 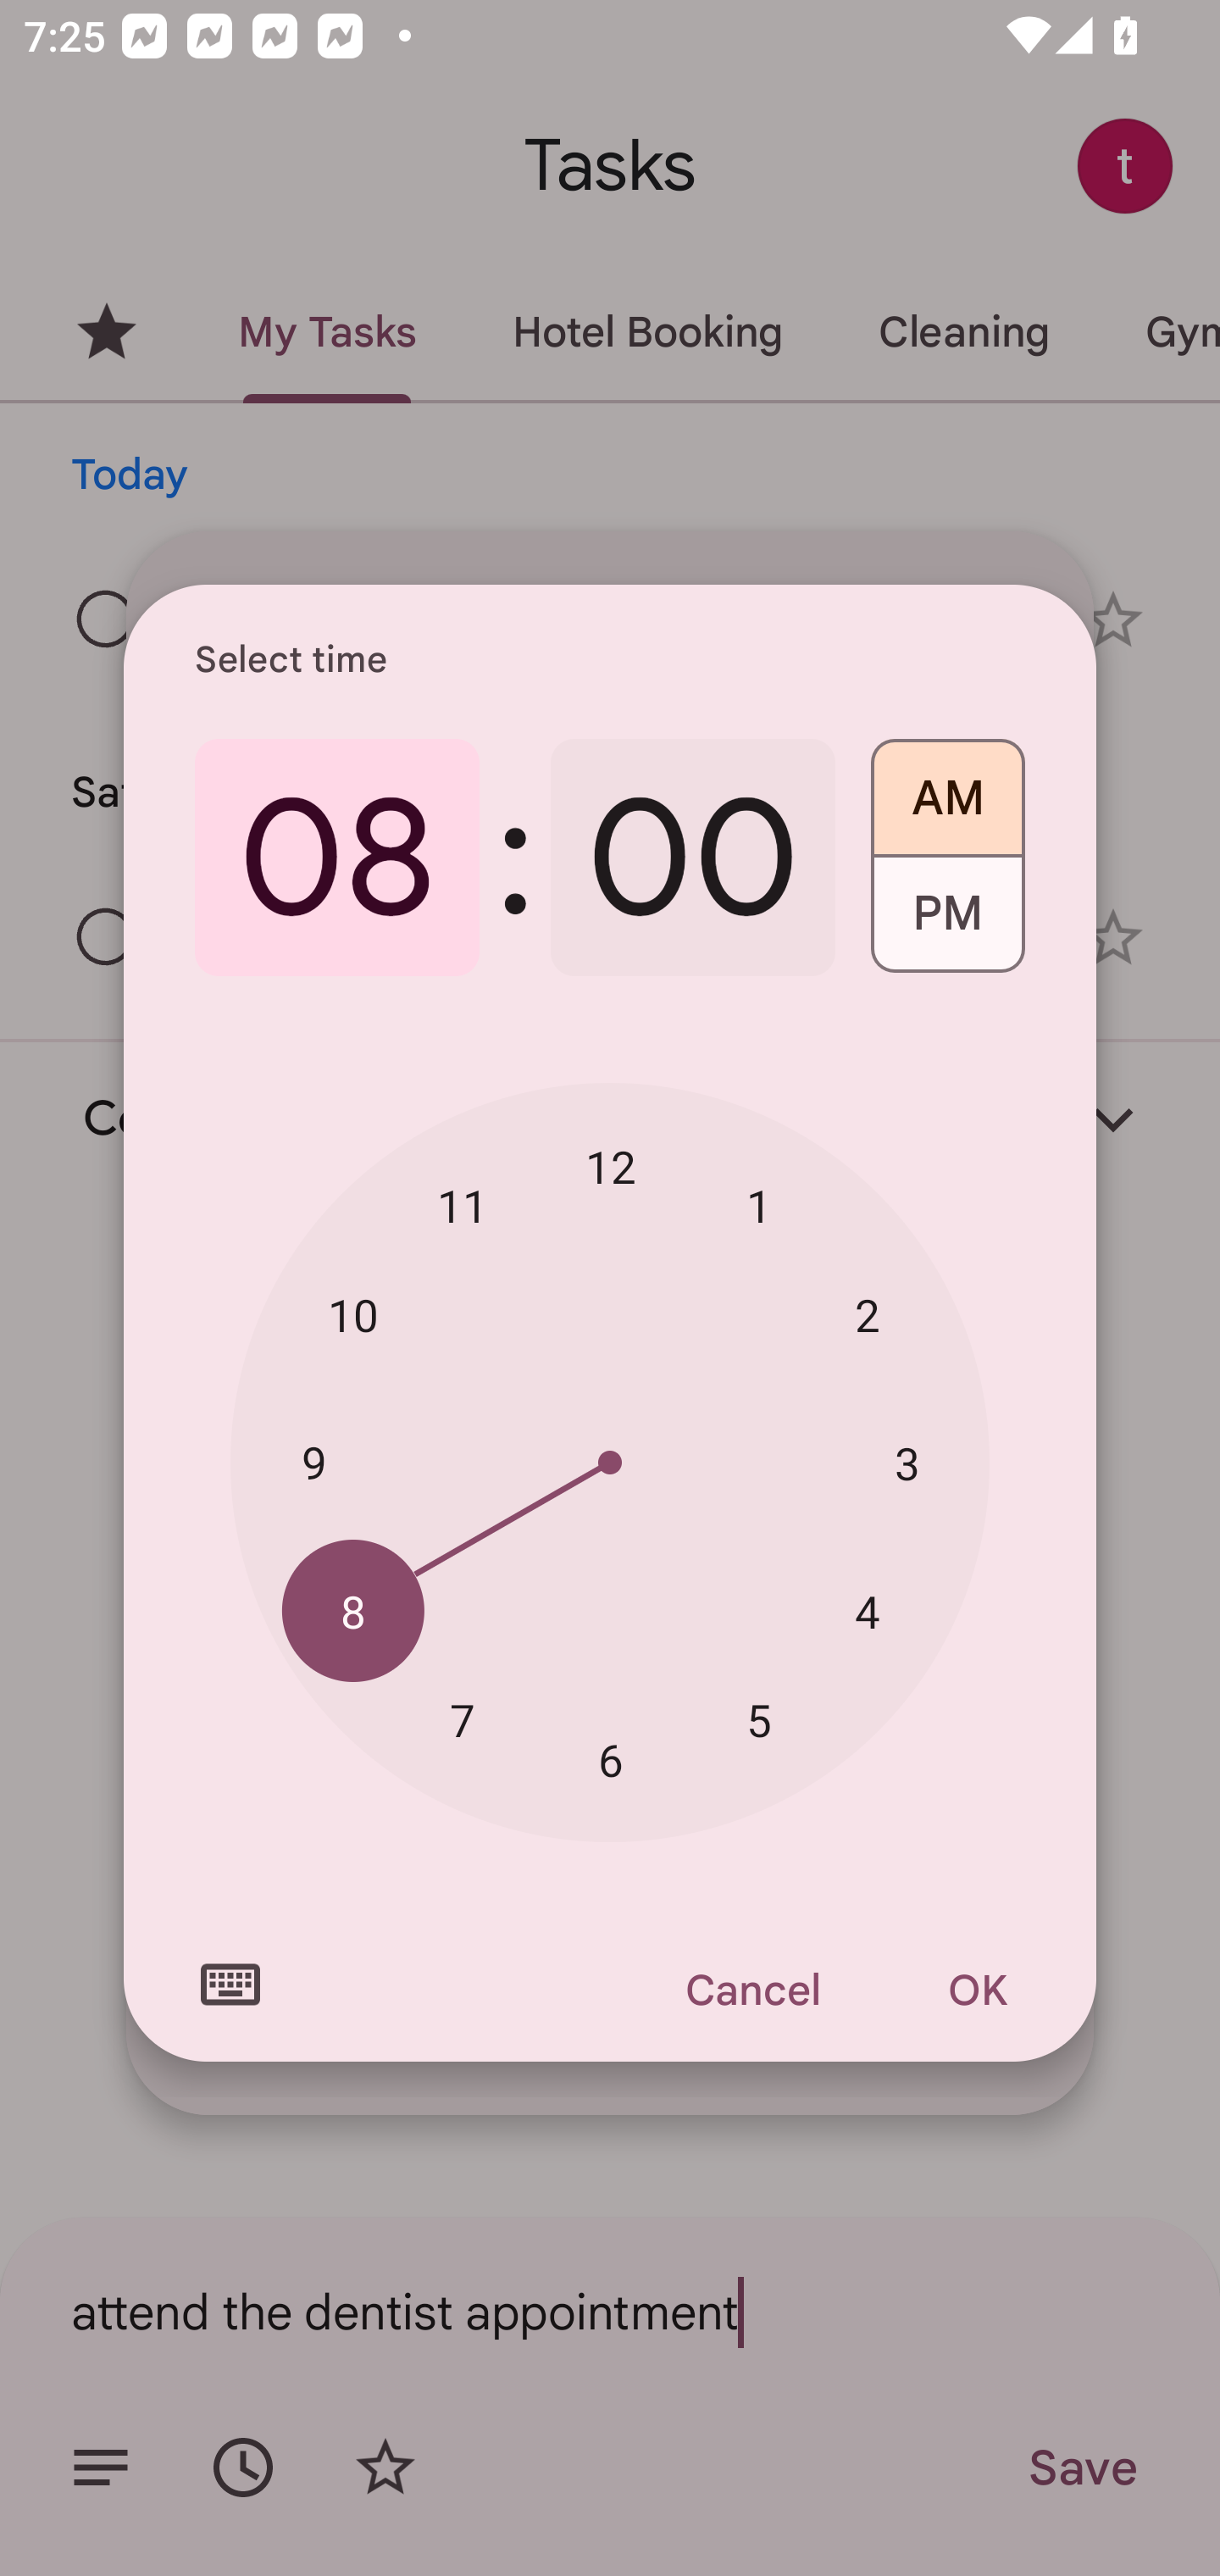 I want to click on 00 0 minutes, so click(x=693, y=858).